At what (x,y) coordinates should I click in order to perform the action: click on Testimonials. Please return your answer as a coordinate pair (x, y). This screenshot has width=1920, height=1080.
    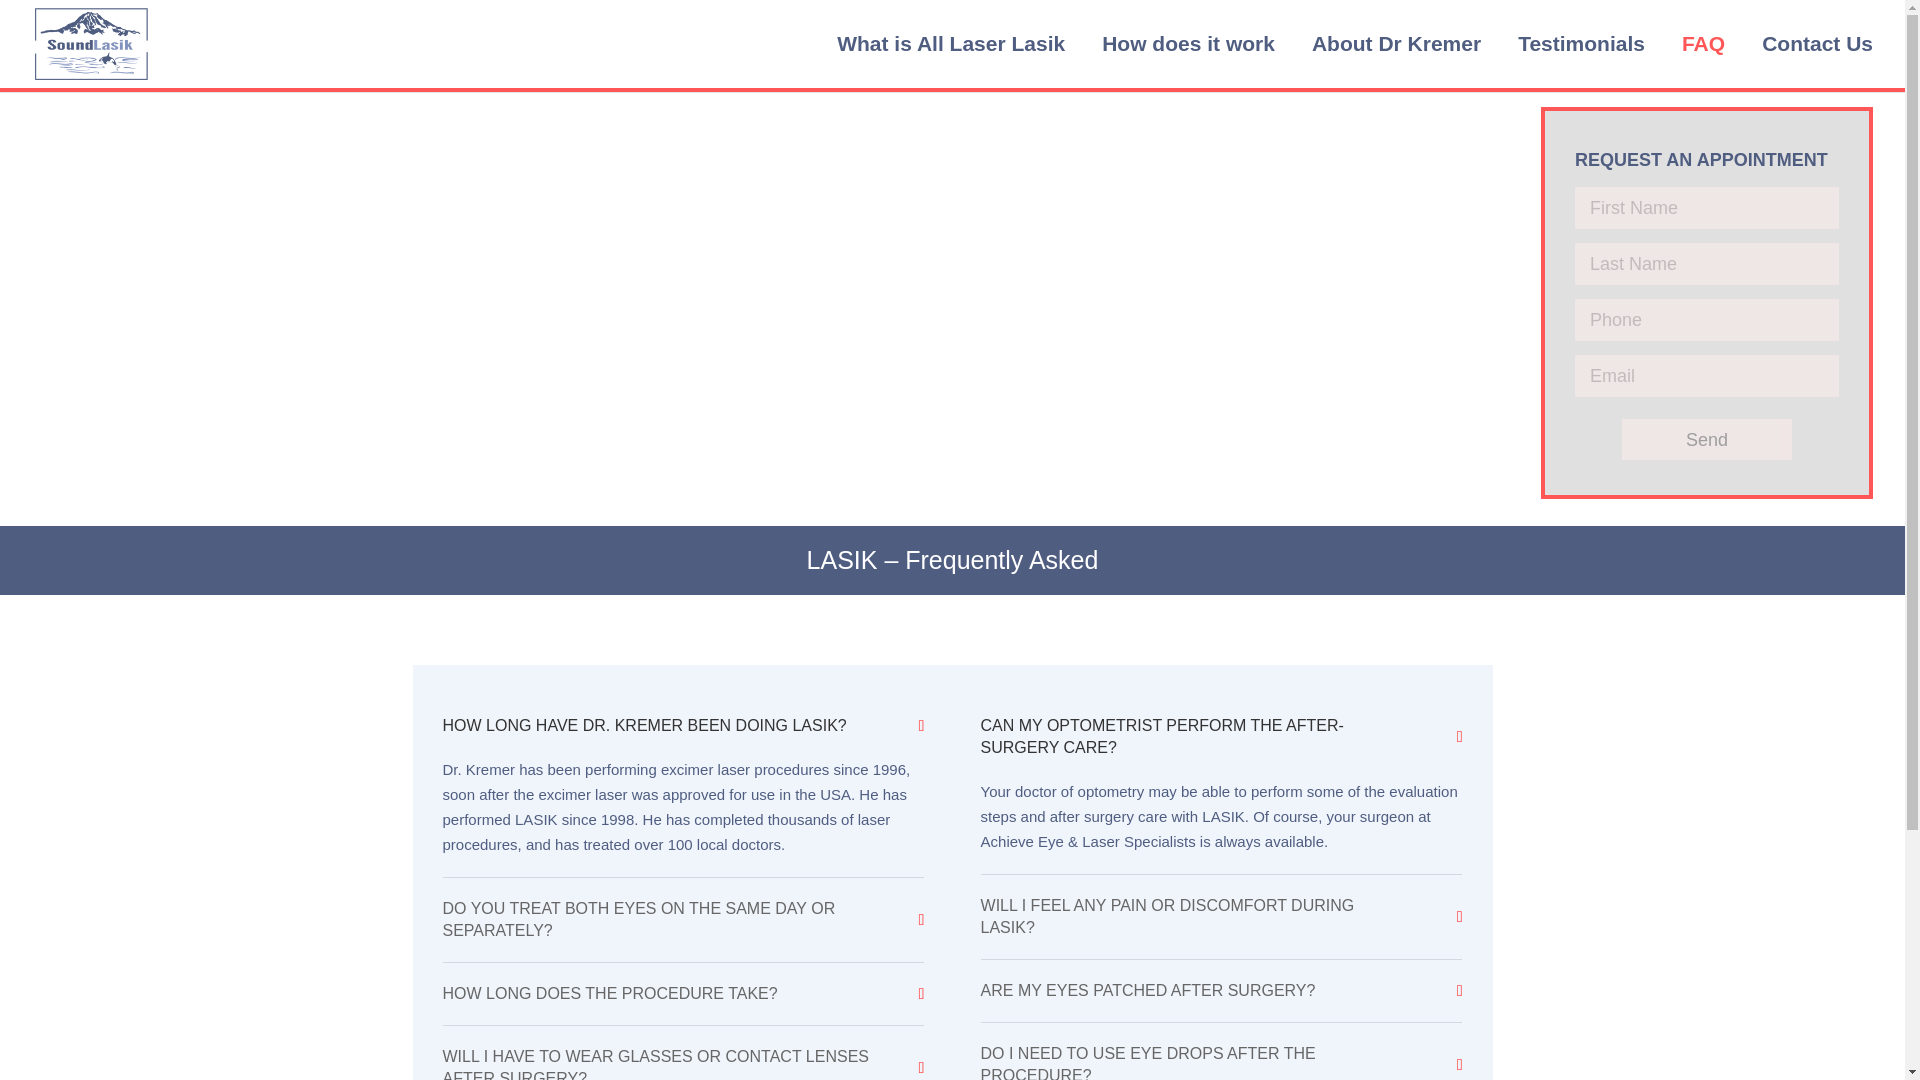
    Looking at the image, I should click on (1574, 43).